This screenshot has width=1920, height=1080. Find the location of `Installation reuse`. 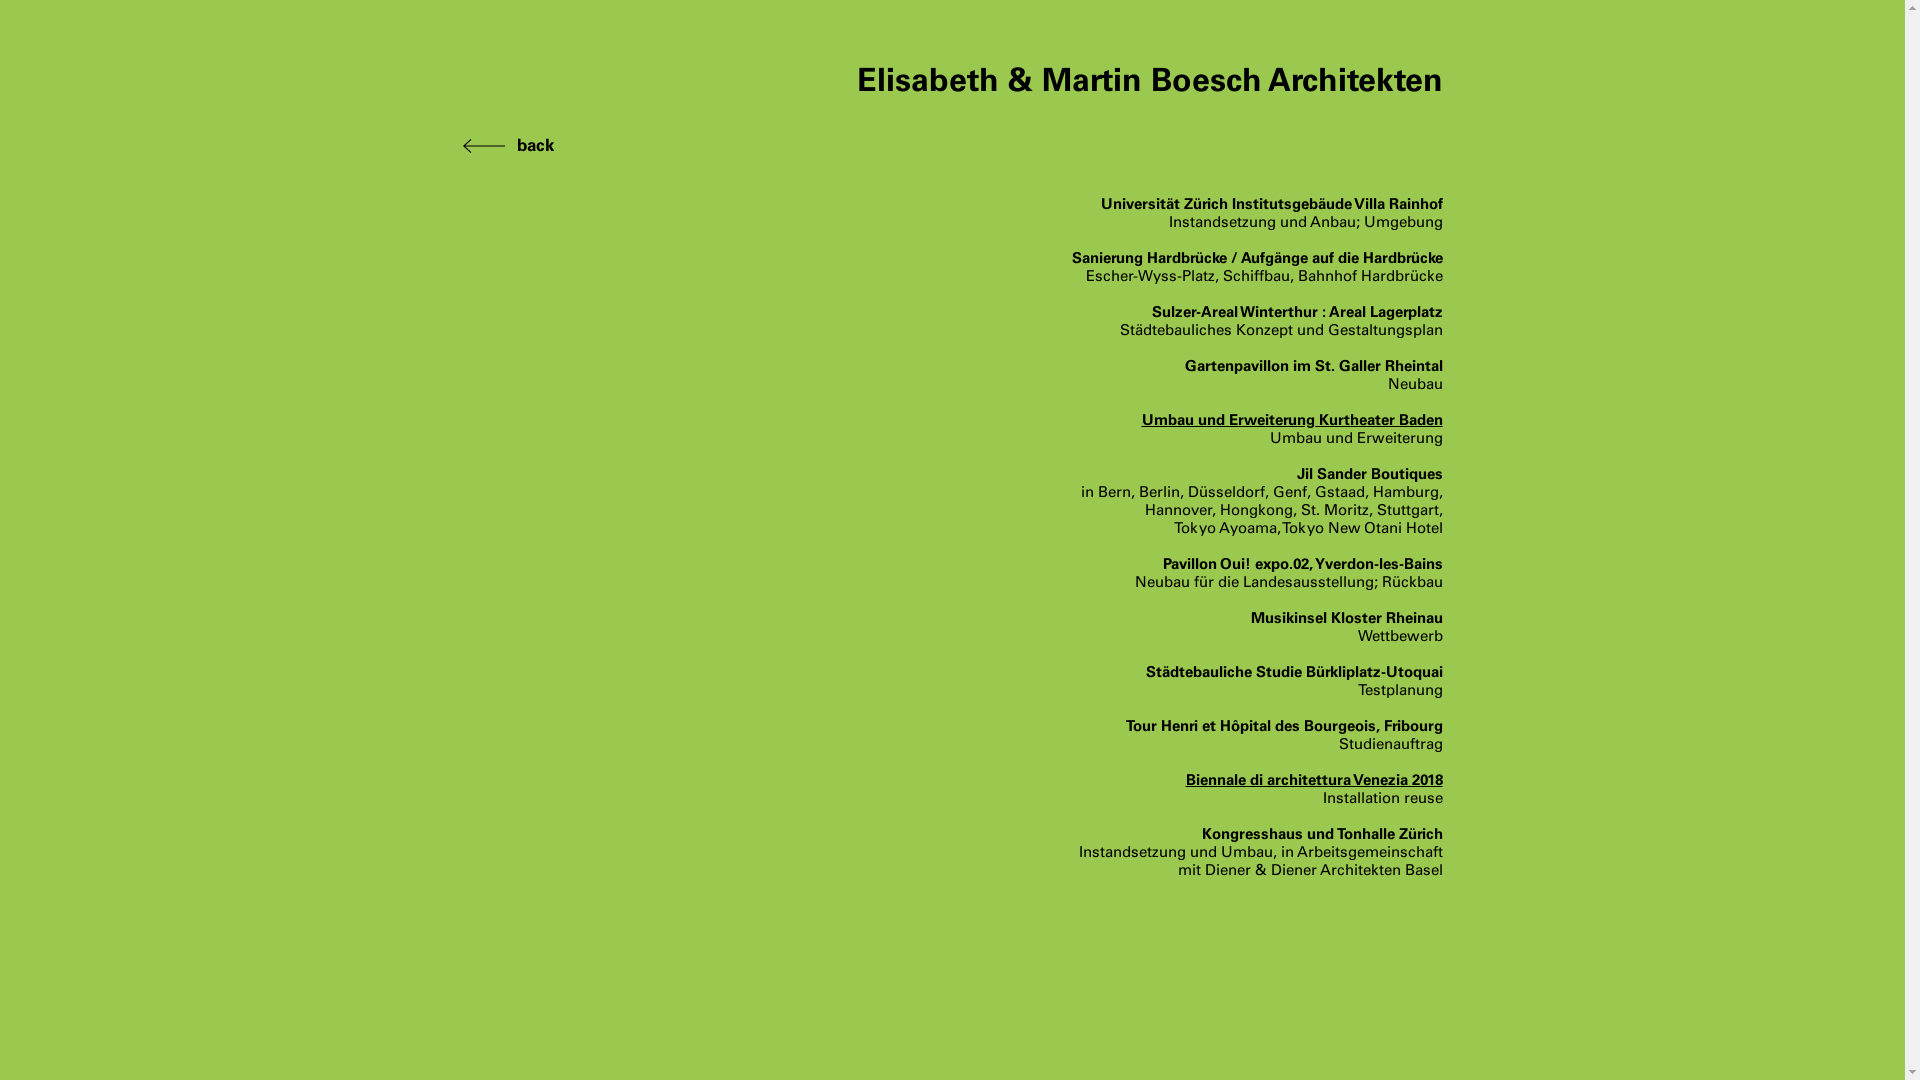

Installation reuse is located at coordinates (1382, 798).